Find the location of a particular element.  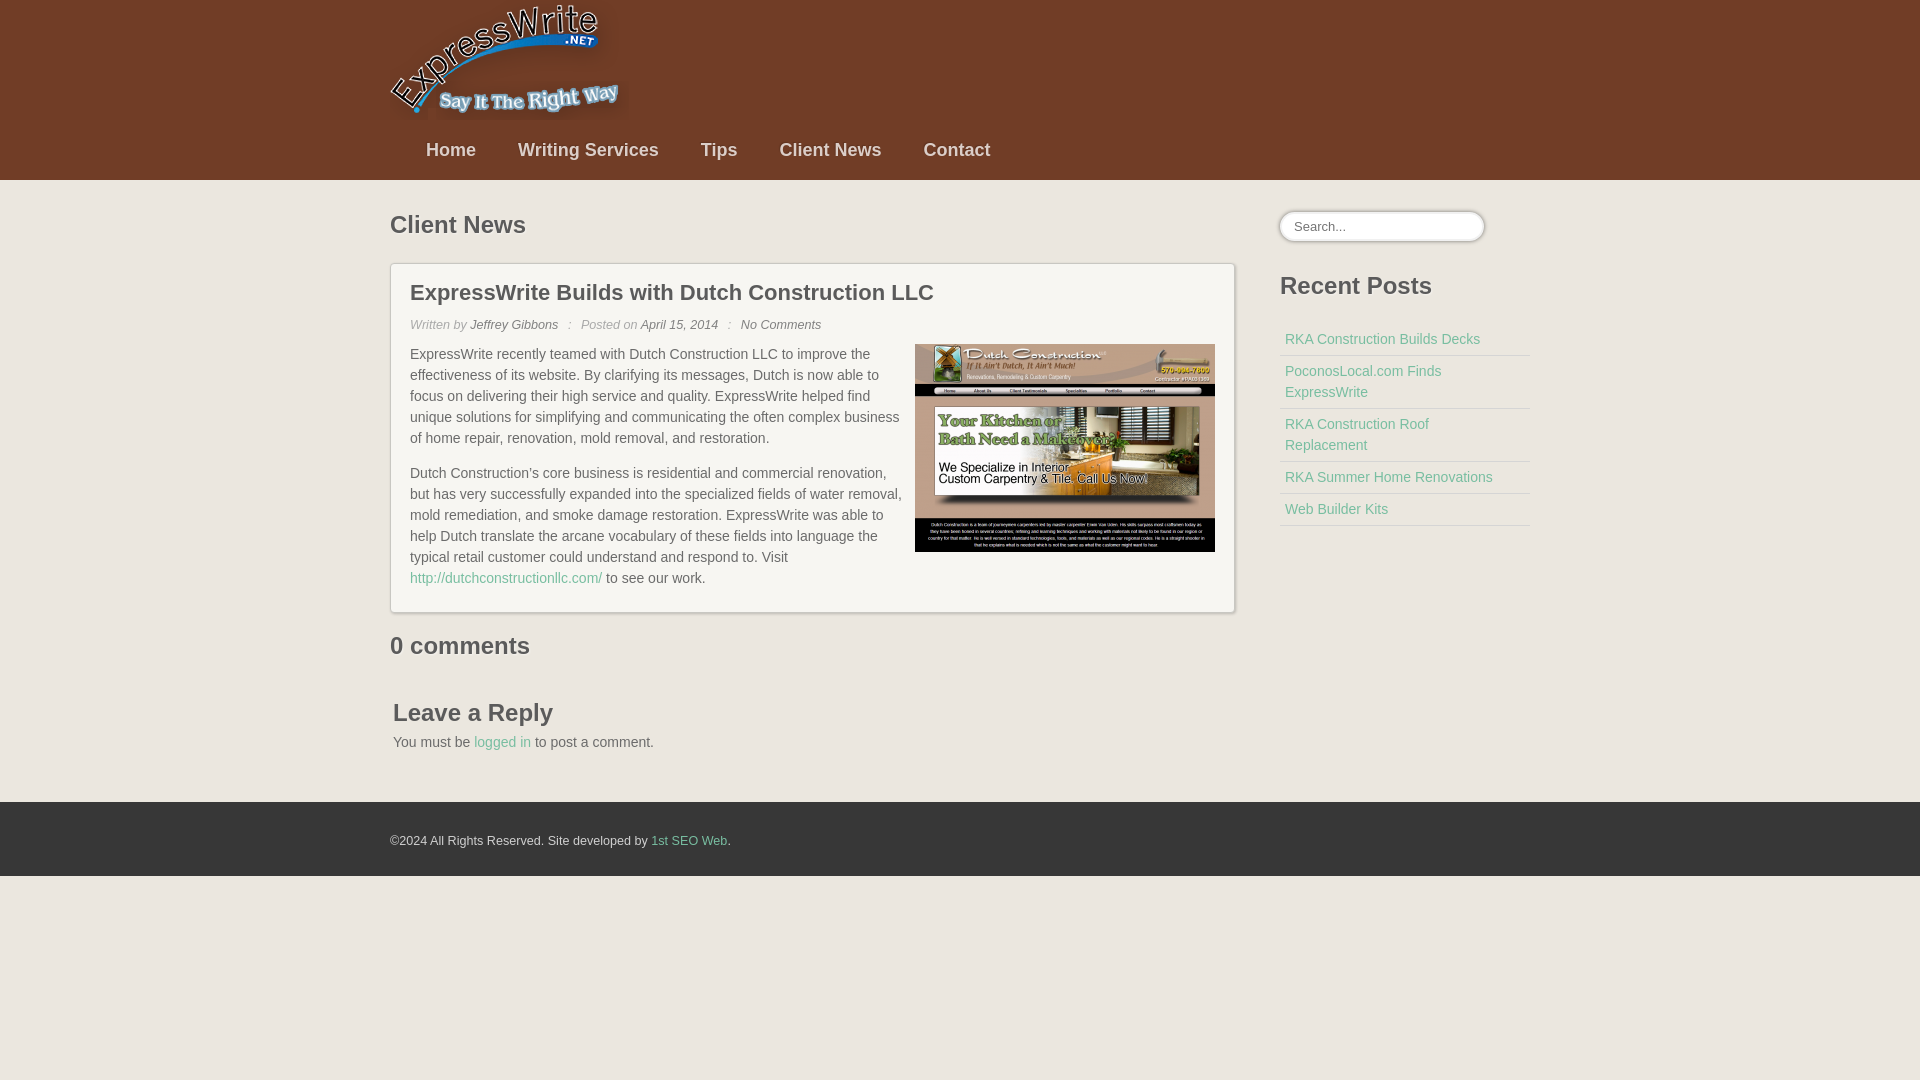

Home is located at coordinates (451, 150).